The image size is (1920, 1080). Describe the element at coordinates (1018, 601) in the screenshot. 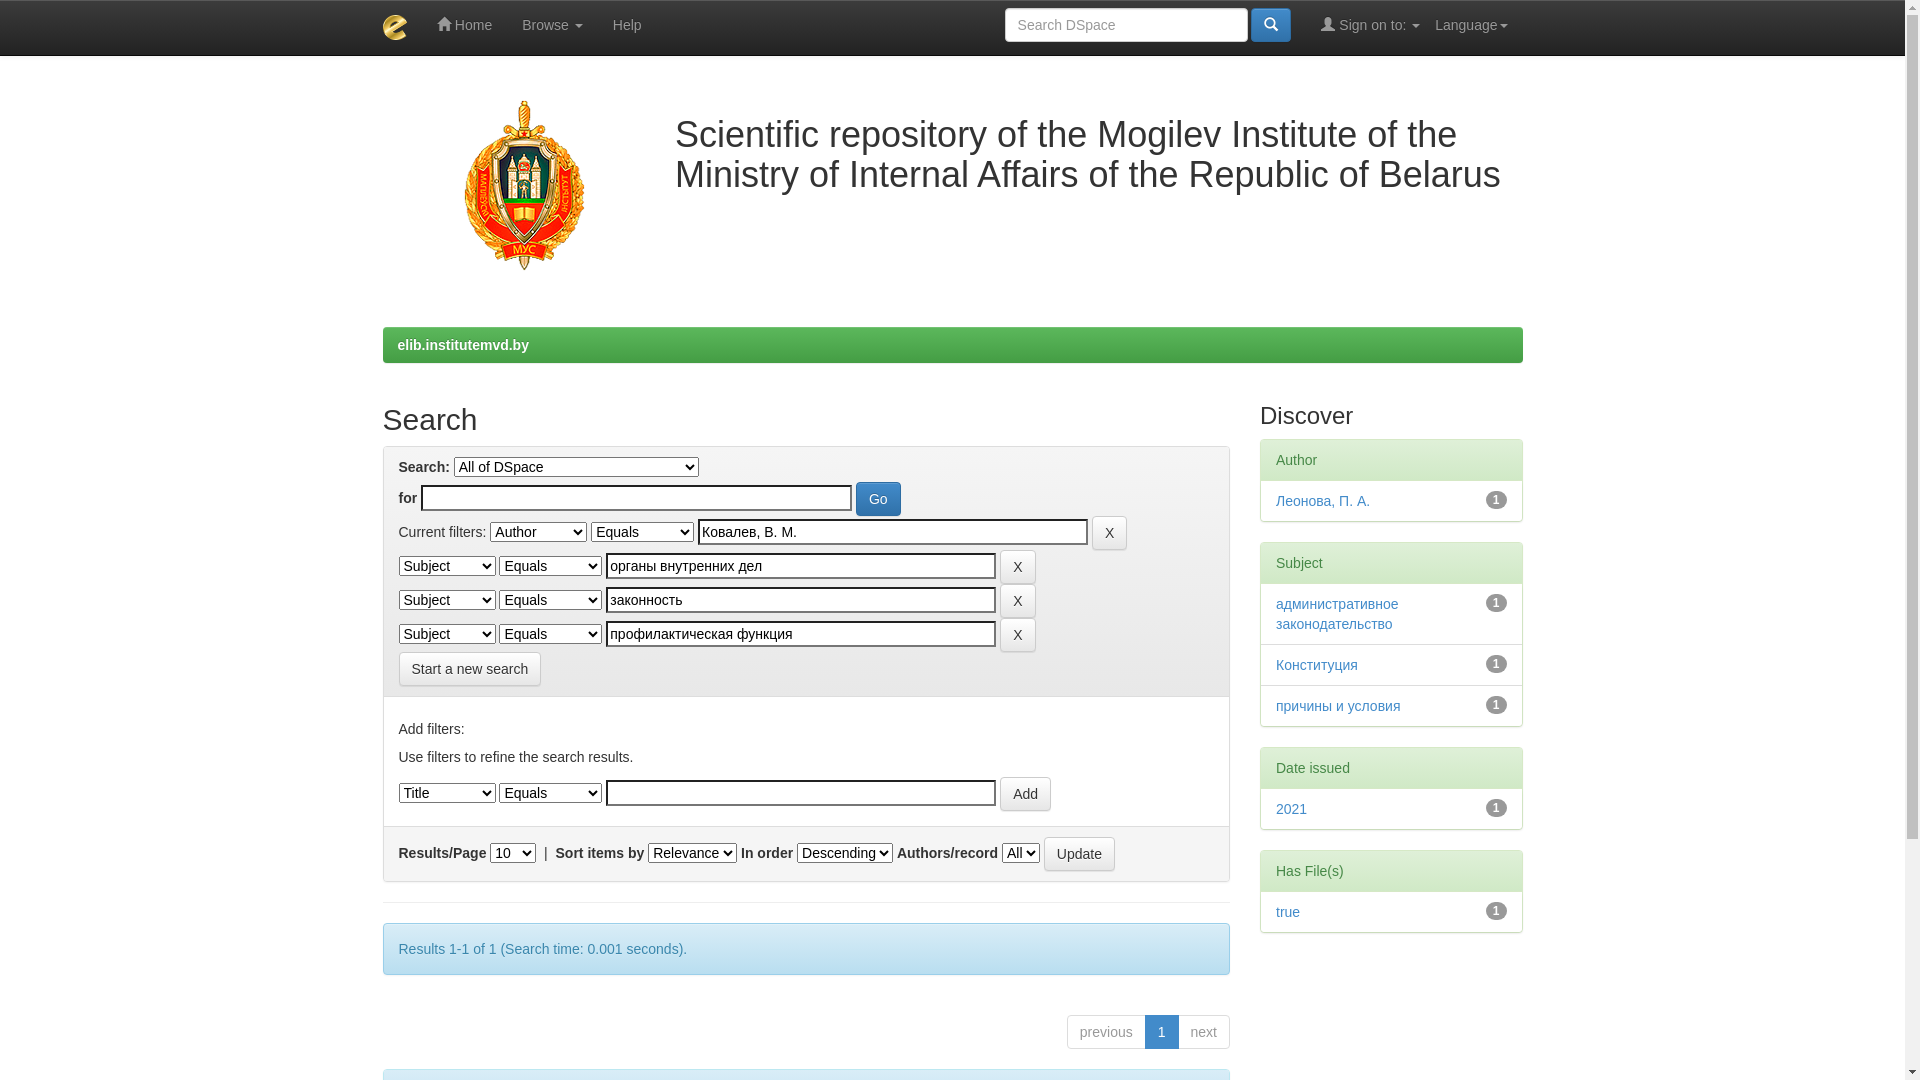

I see `X` at that location.